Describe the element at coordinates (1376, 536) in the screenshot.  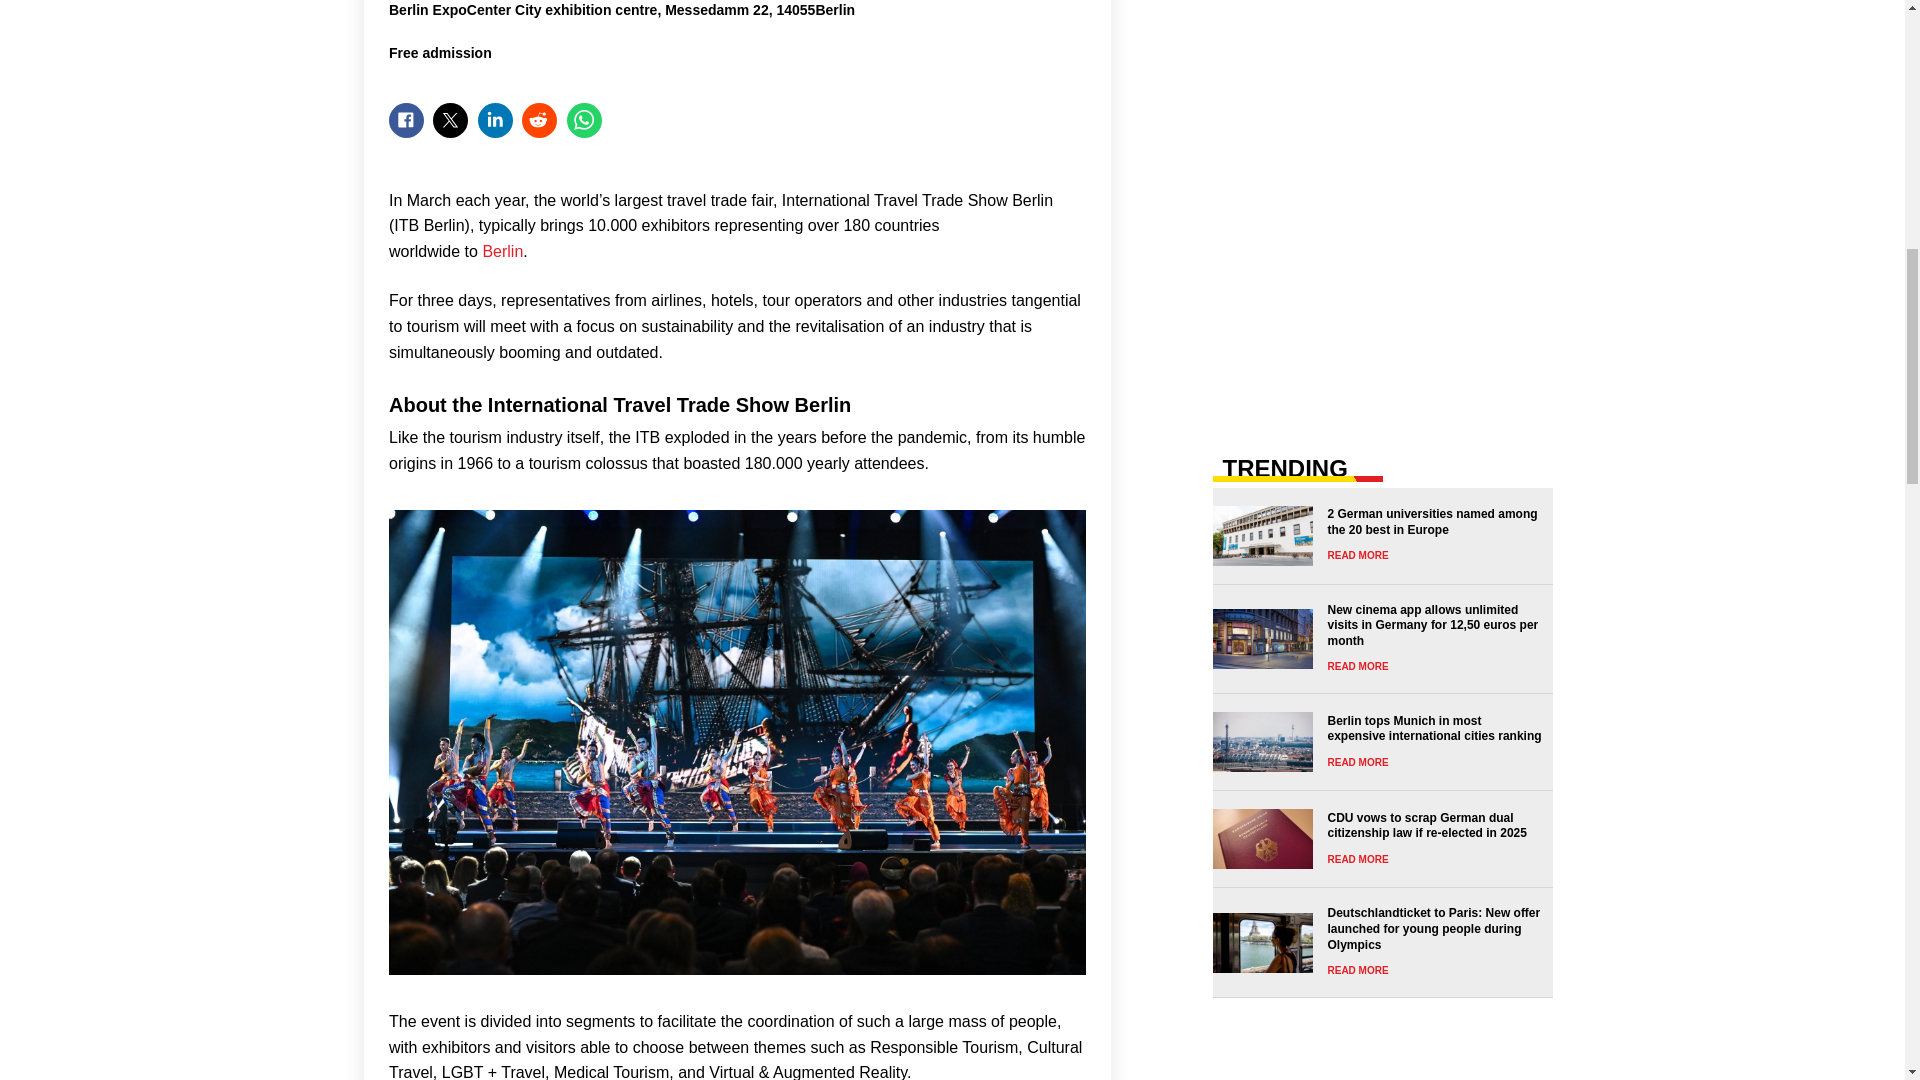
I see `2 German universities named among the 20 best in Europe` at that location.